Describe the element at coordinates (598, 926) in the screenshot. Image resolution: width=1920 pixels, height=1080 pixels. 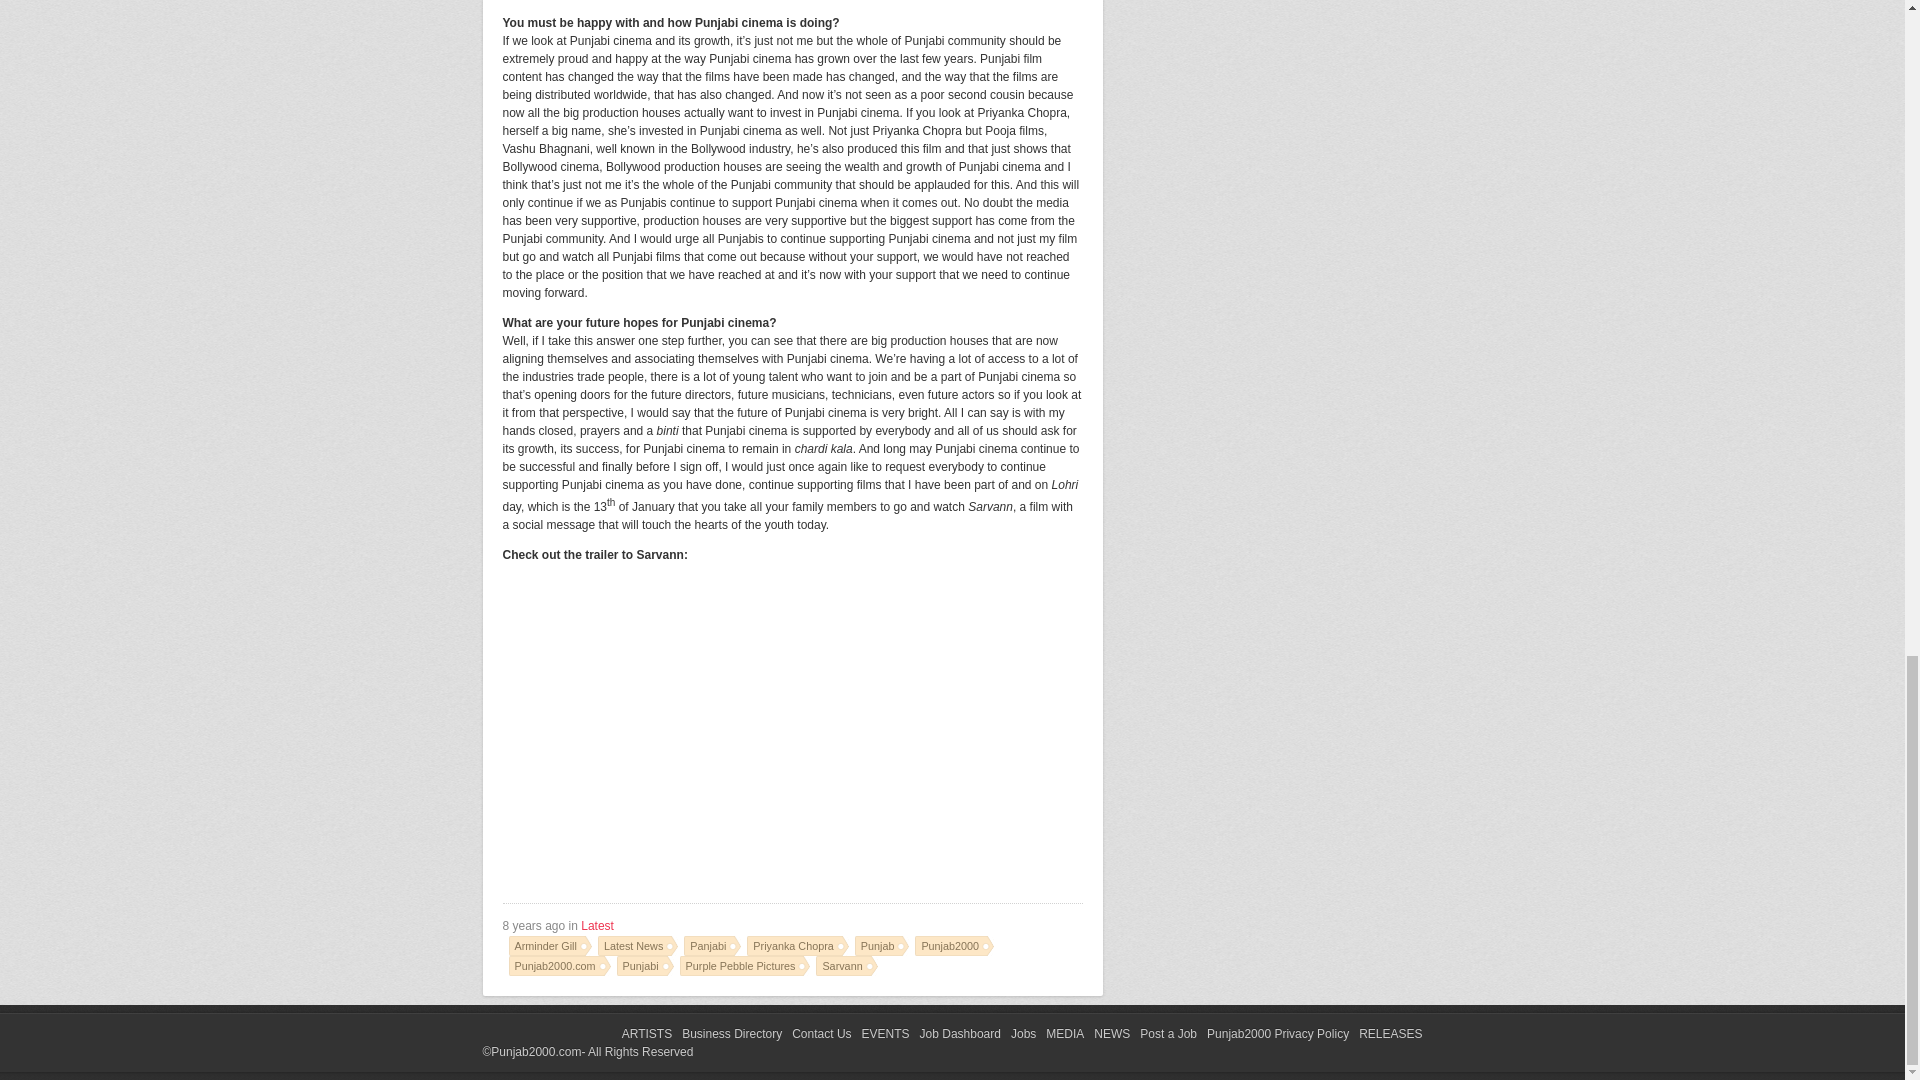
I see `Latest` at that location.